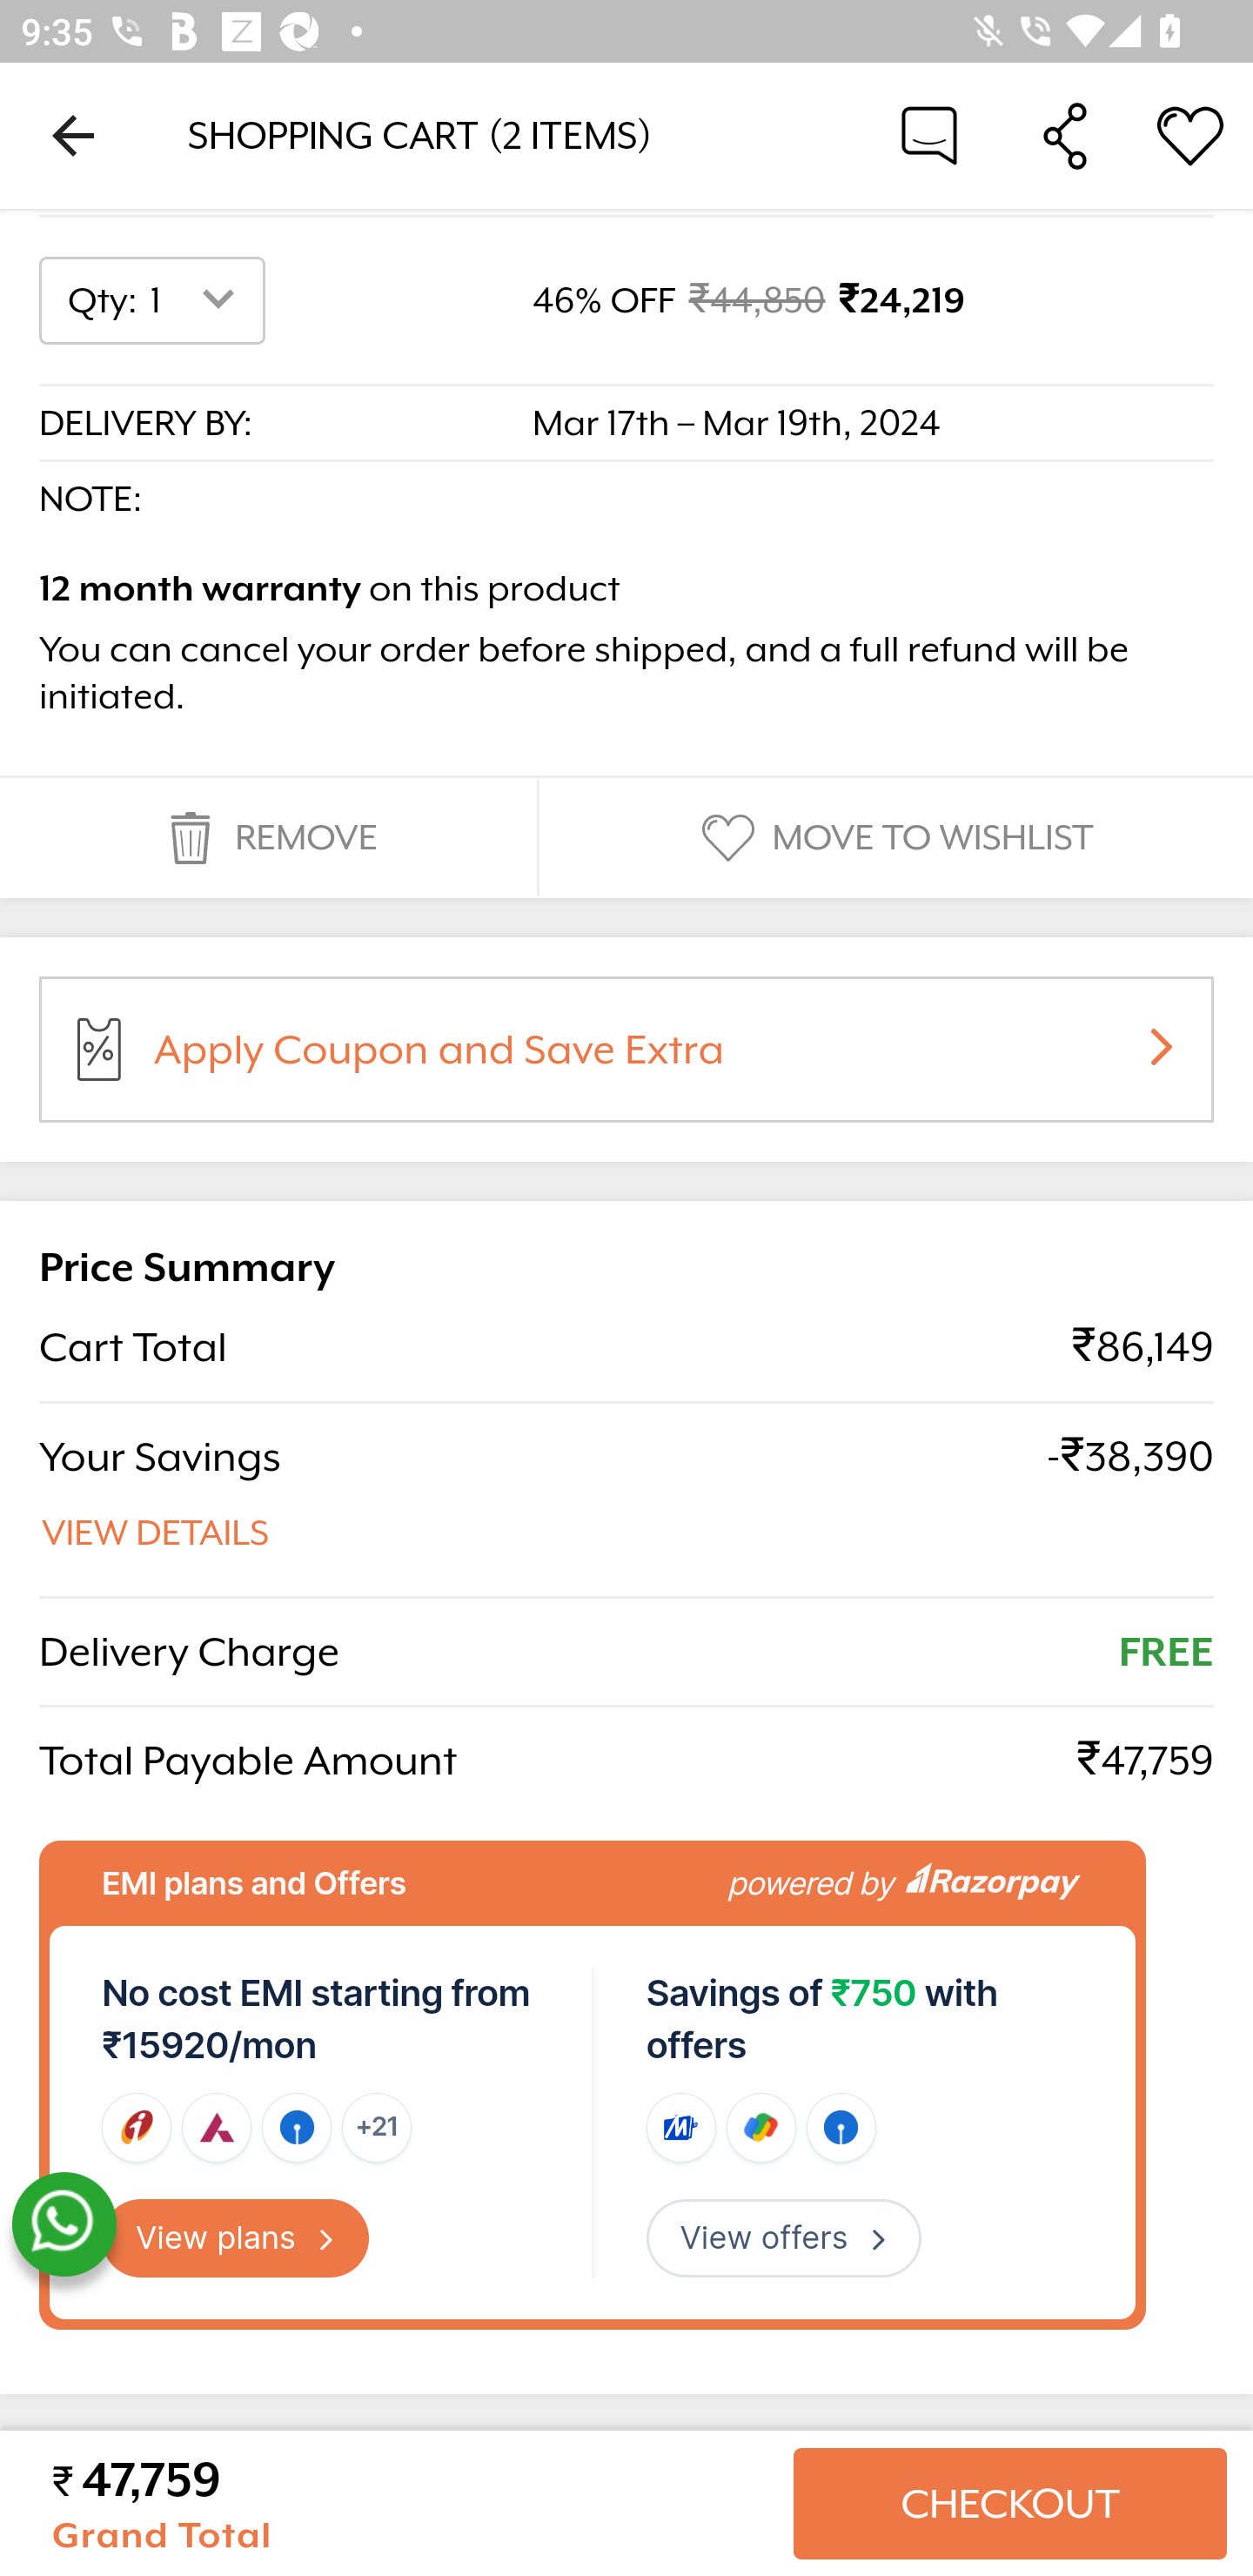 This screenshot has height=2576, width=1253. What do you see at coordinates (1065, 134) in the screenshot?
I see `Share Cart` at bounding box center [1065, 134].